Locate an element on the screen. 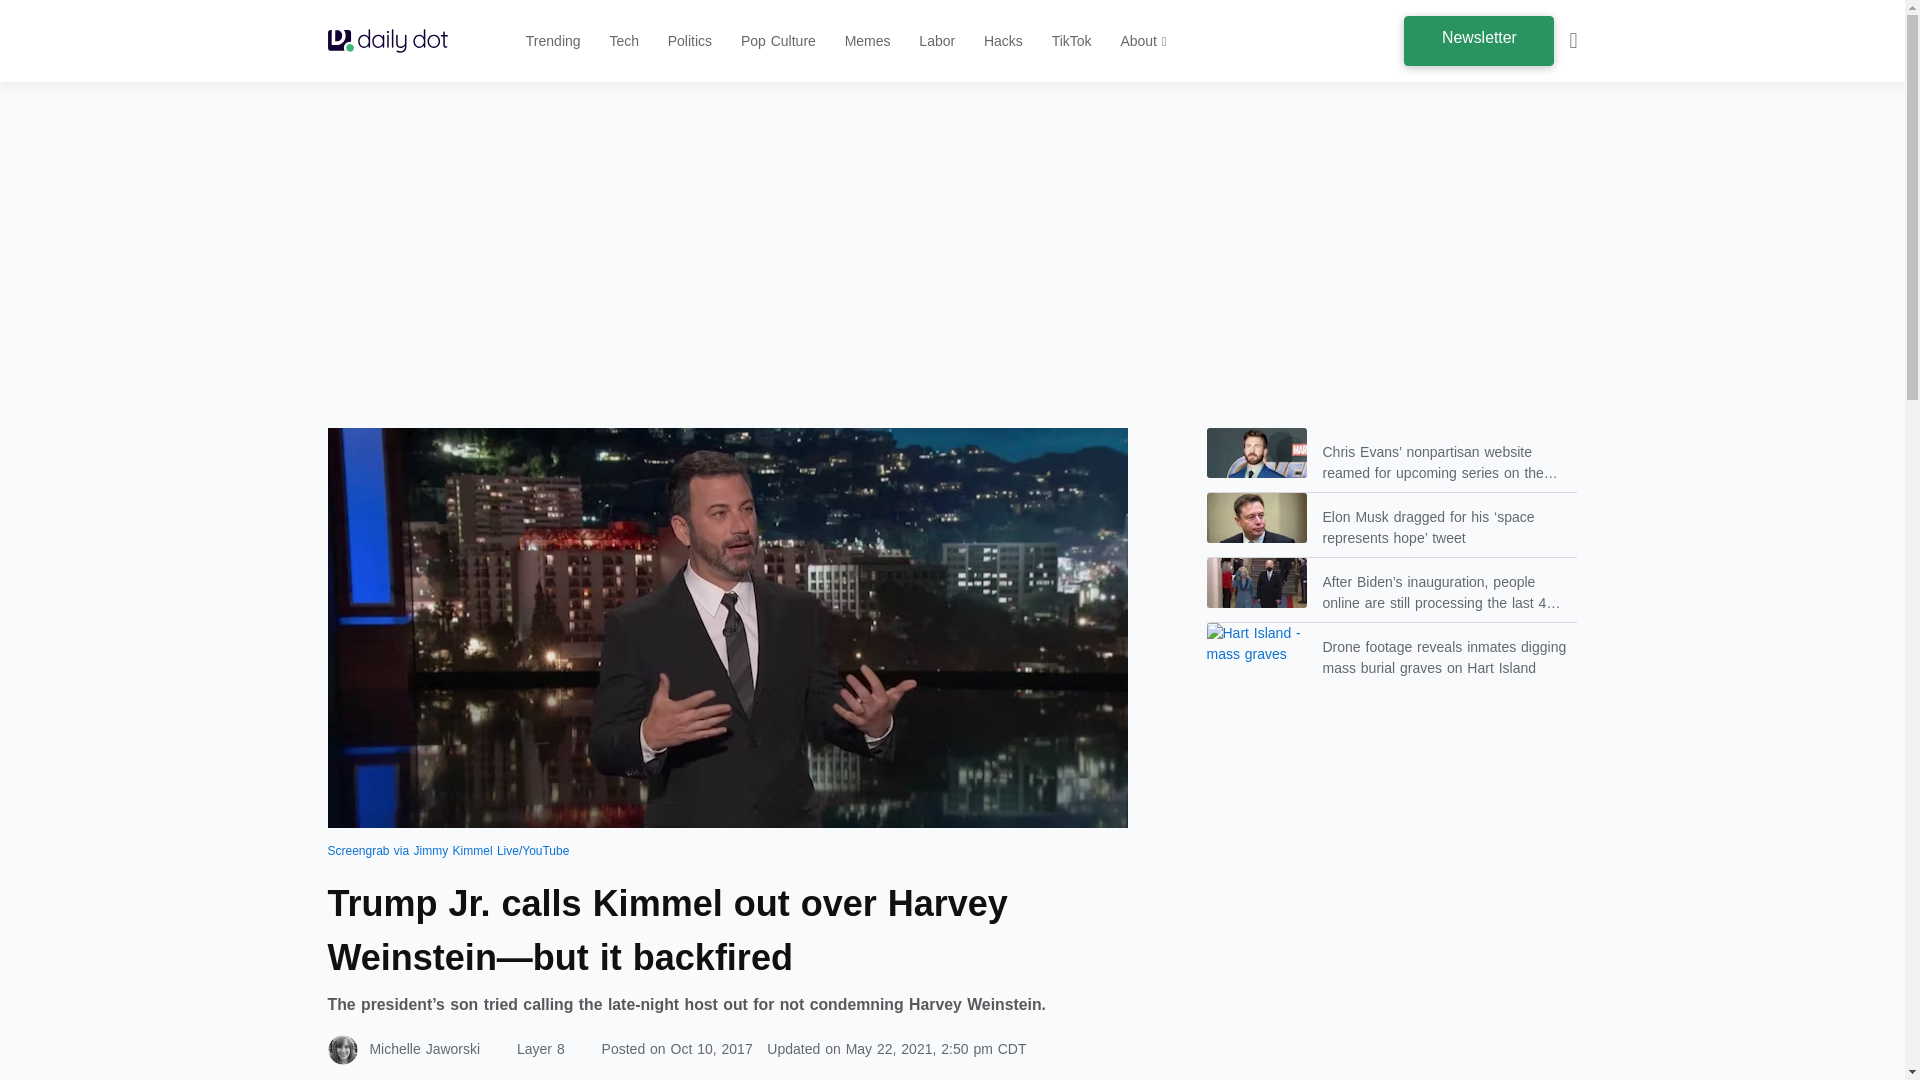  About is located at coordinates (1142, 40).